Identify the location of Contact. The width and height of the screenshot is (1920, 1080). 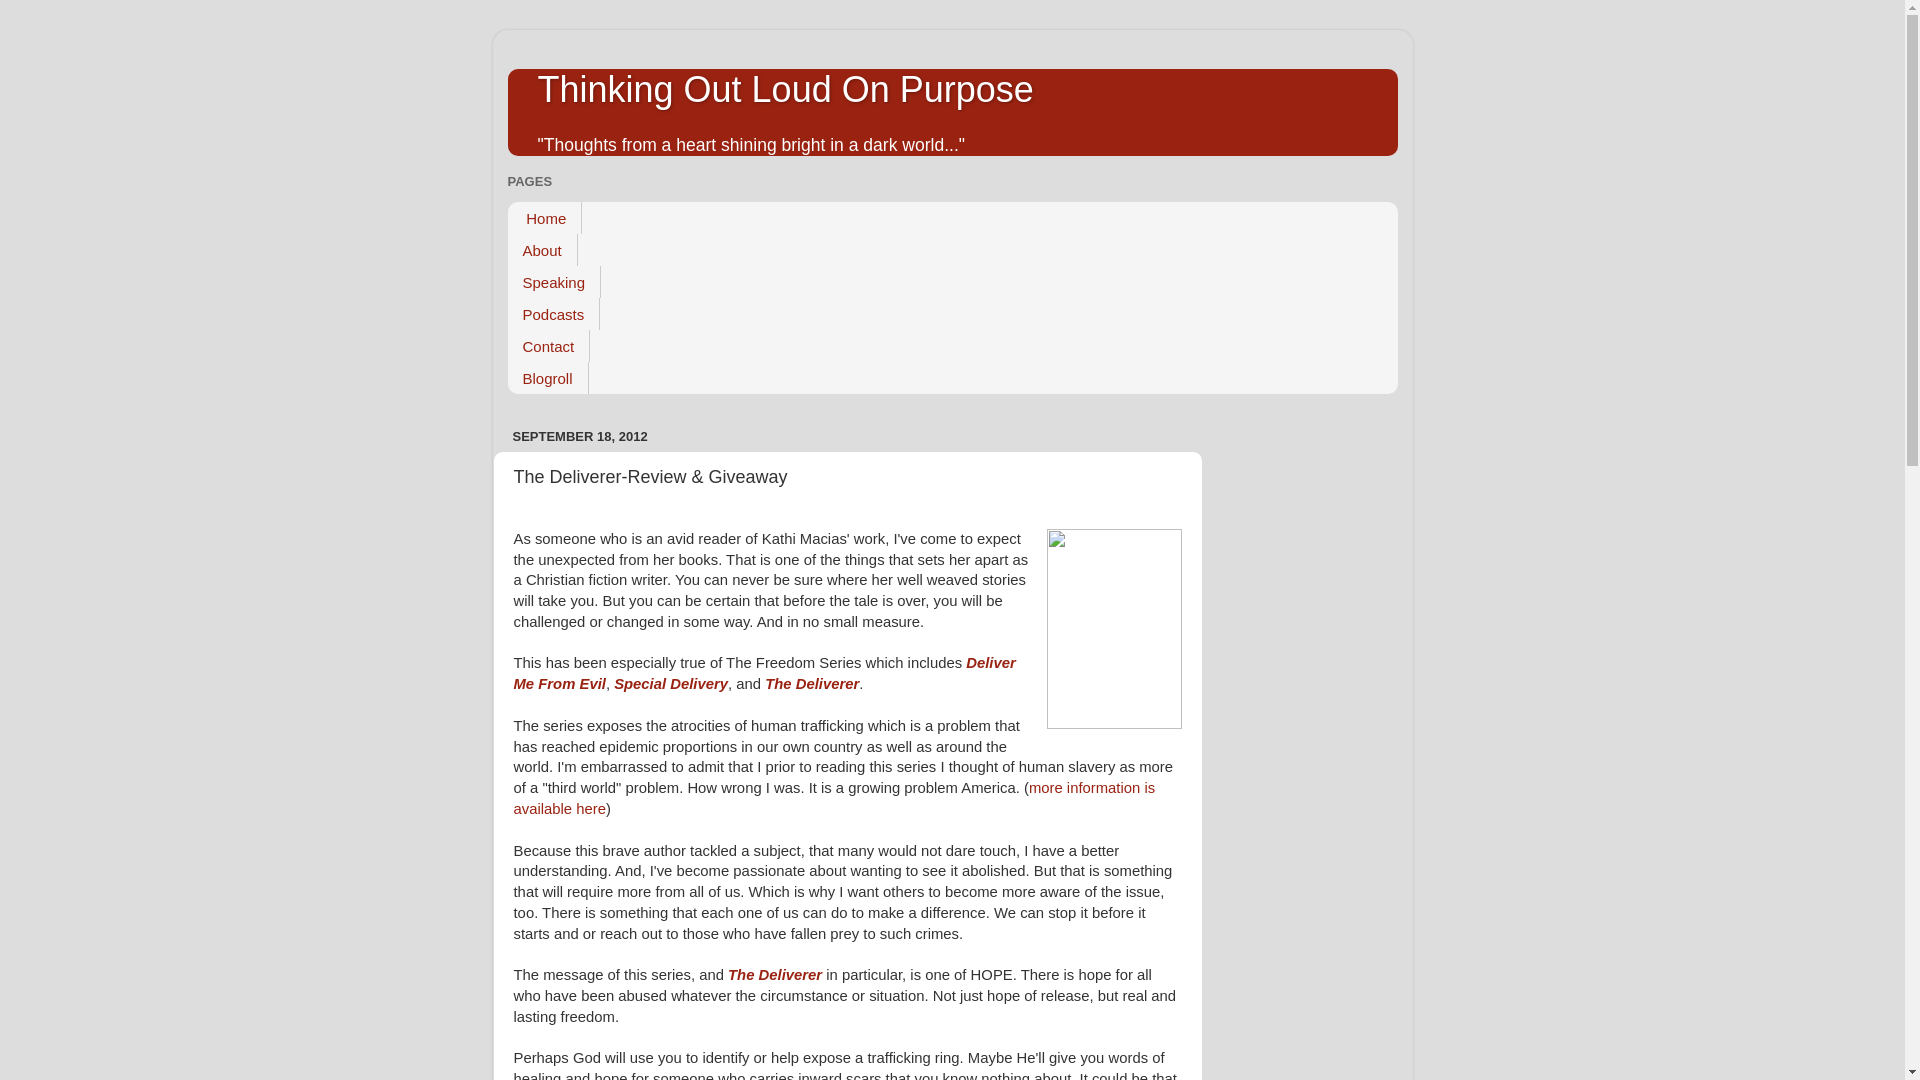
(550, 346).